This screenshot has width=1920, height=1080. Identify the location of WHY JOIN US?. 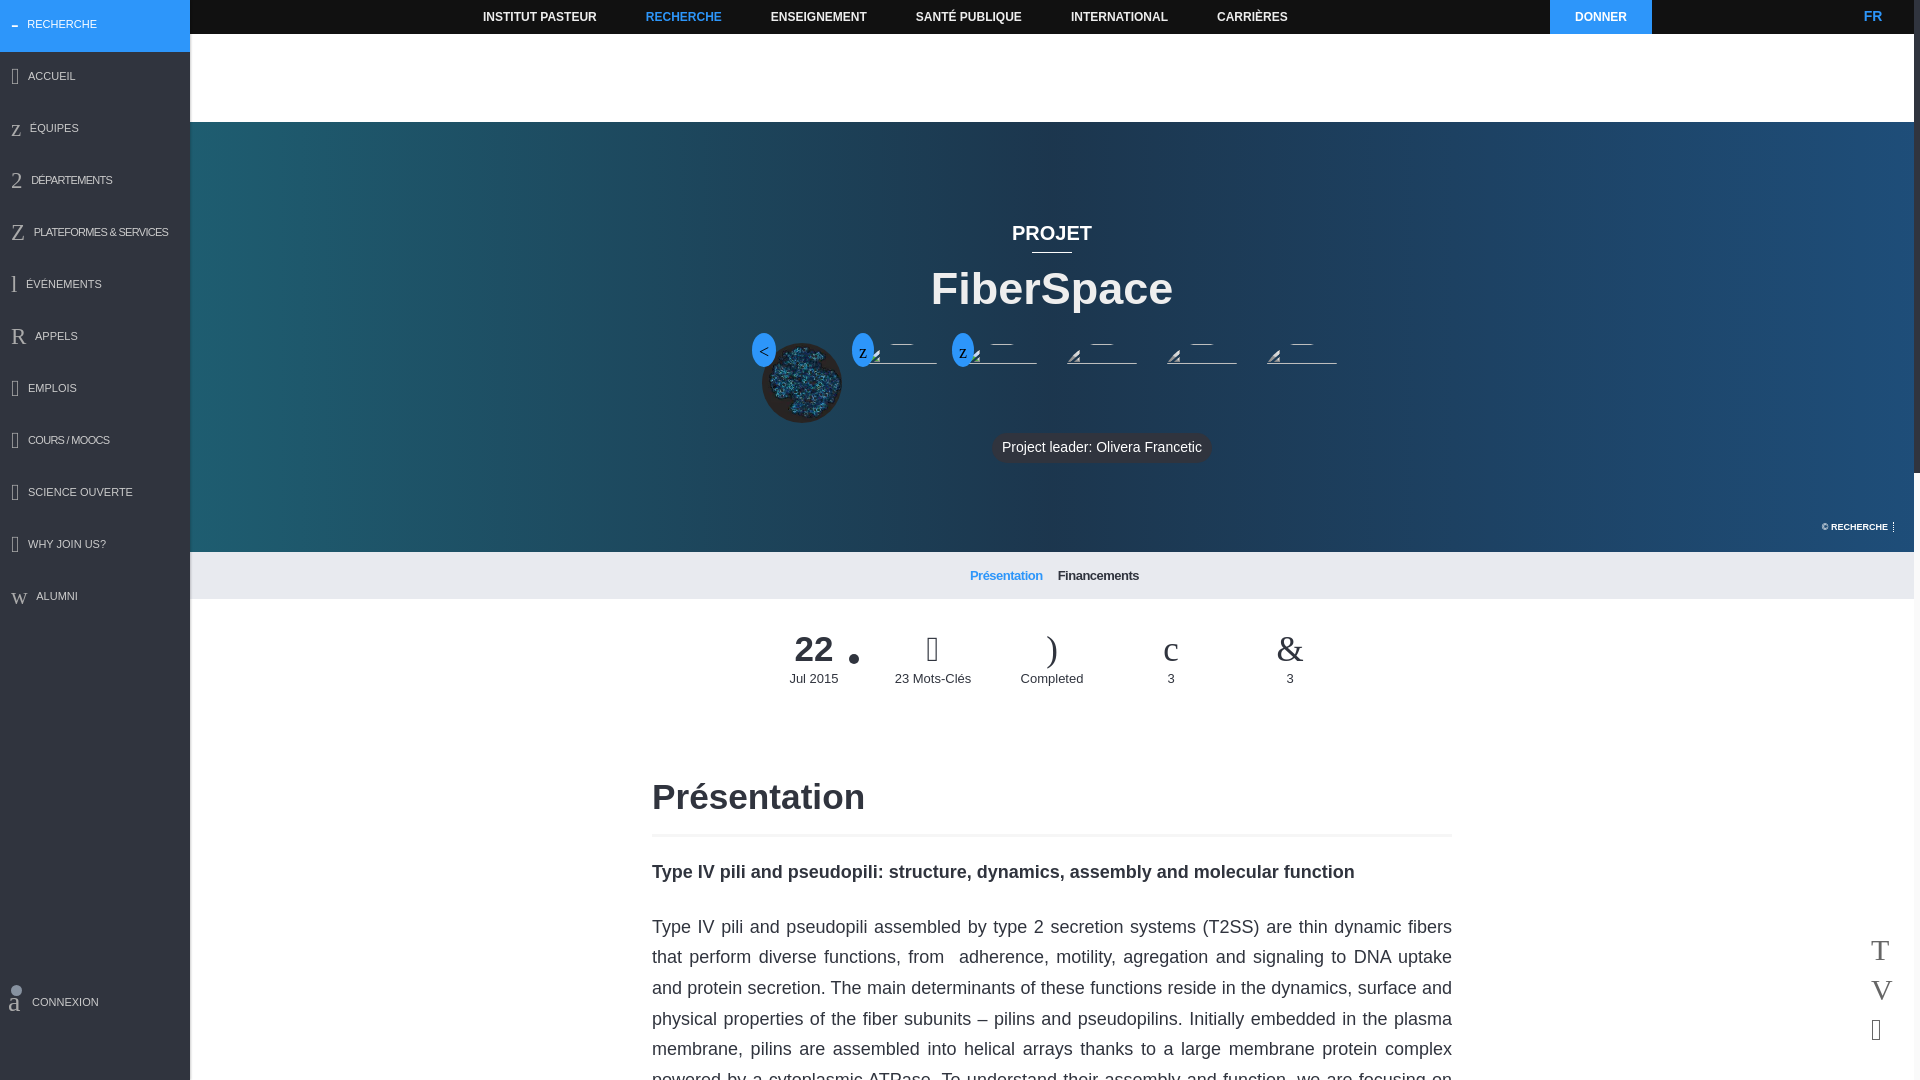
(95, 546).